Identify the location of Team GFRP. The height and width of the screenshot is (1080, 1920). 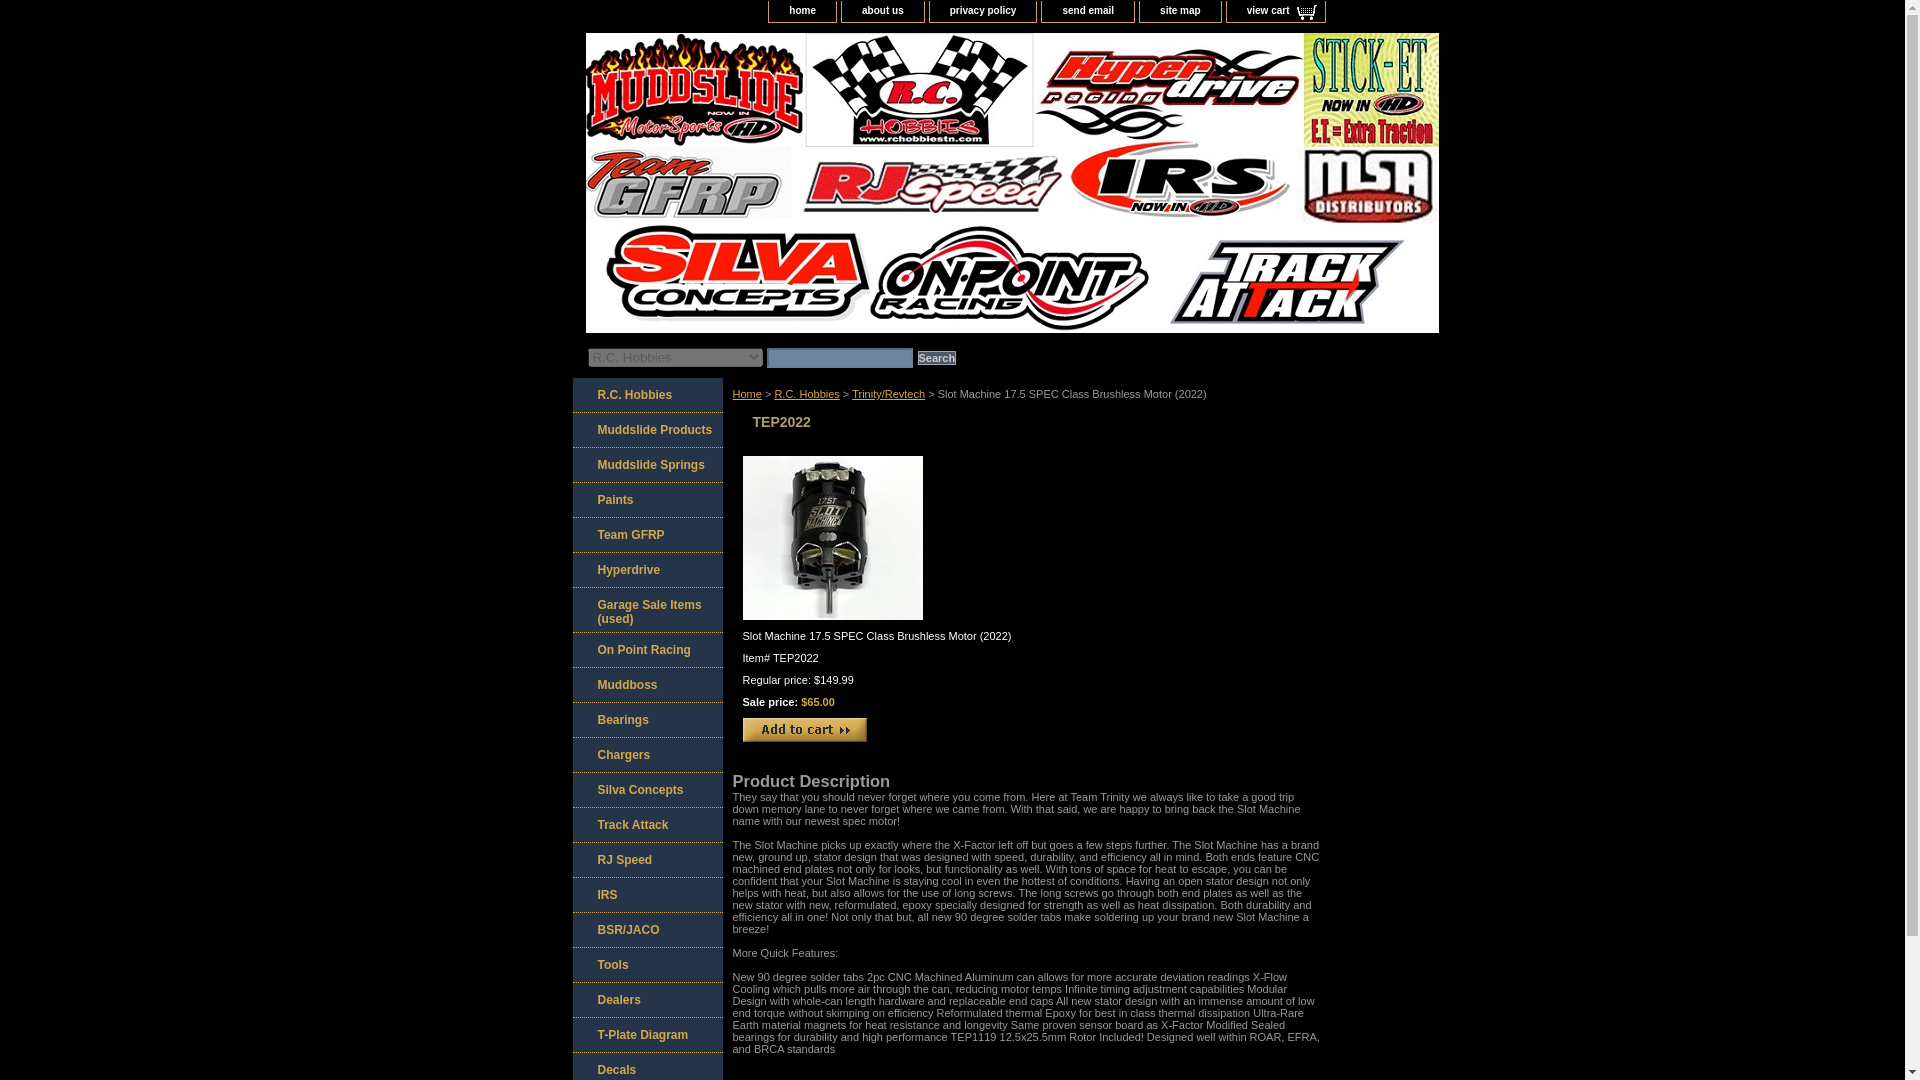
(646, 535).